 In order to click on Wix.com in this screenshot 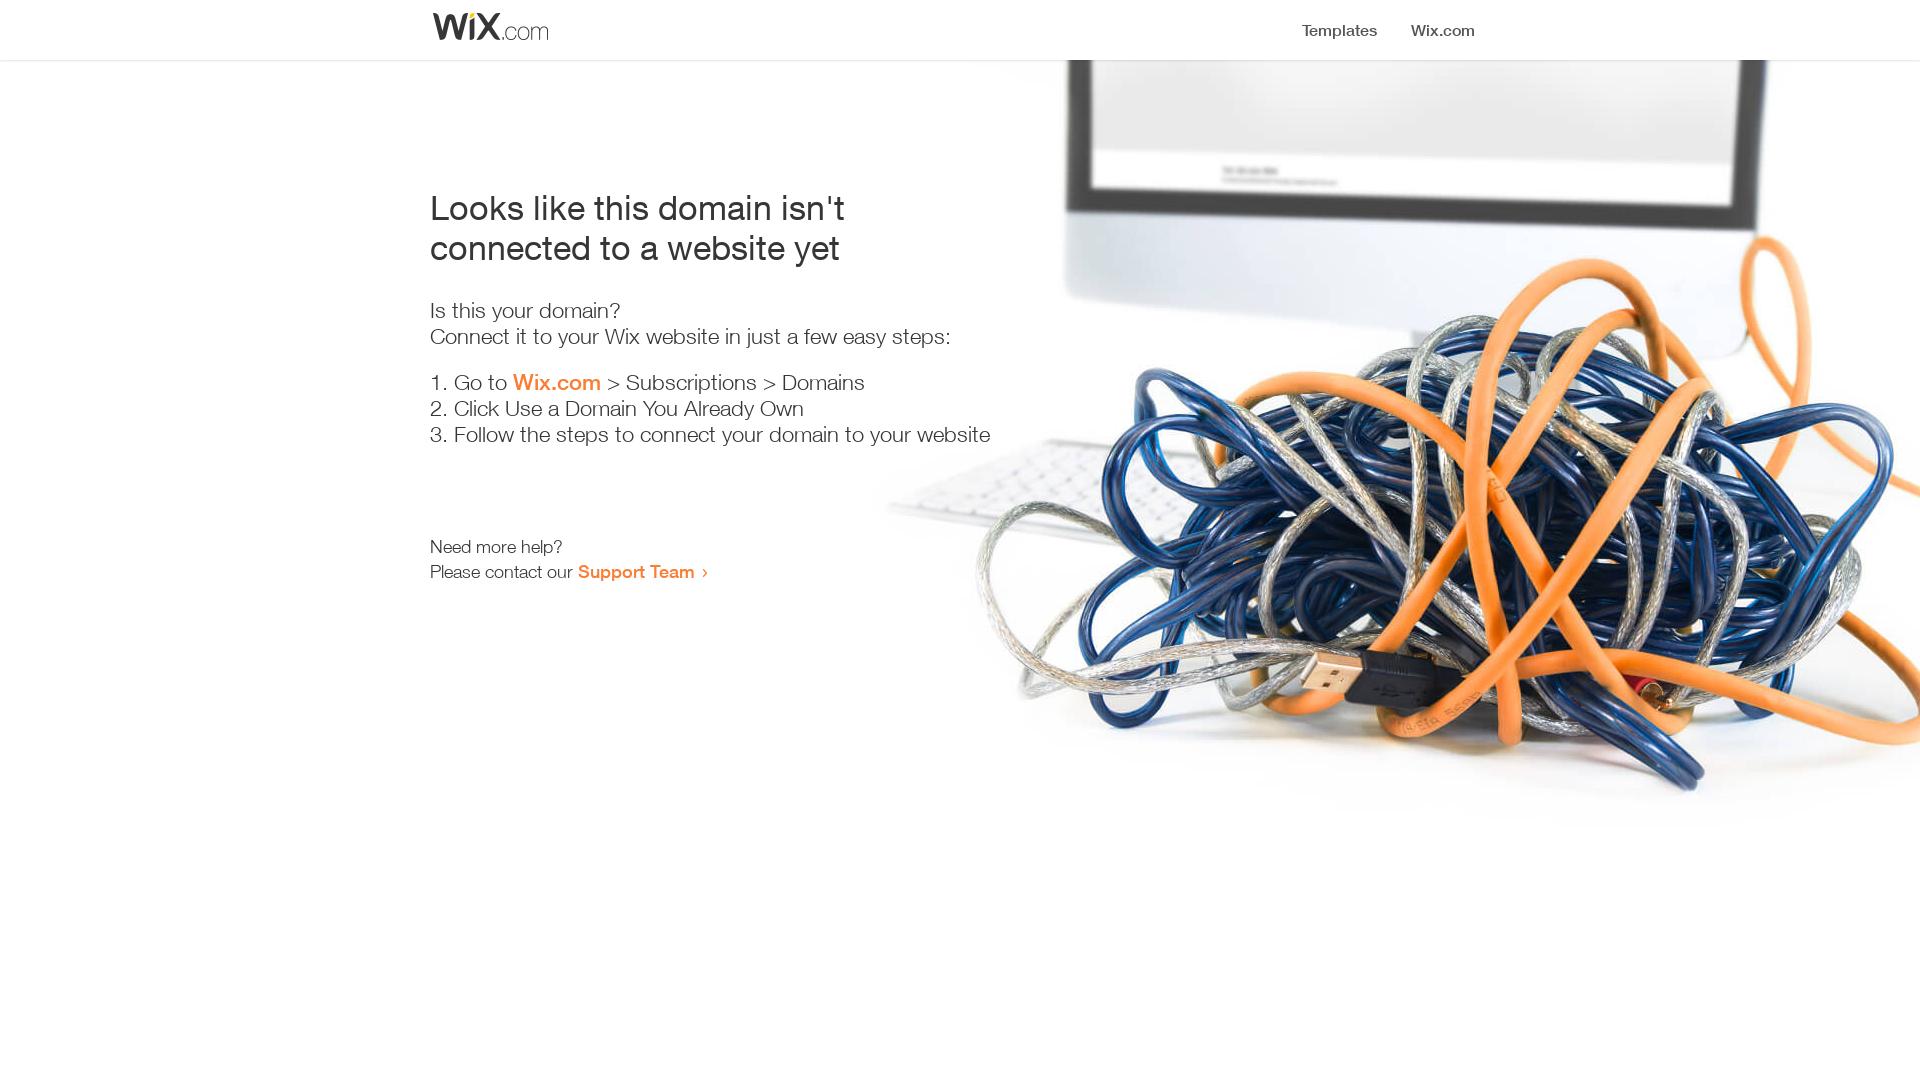, I will do `click(557, 382)`.